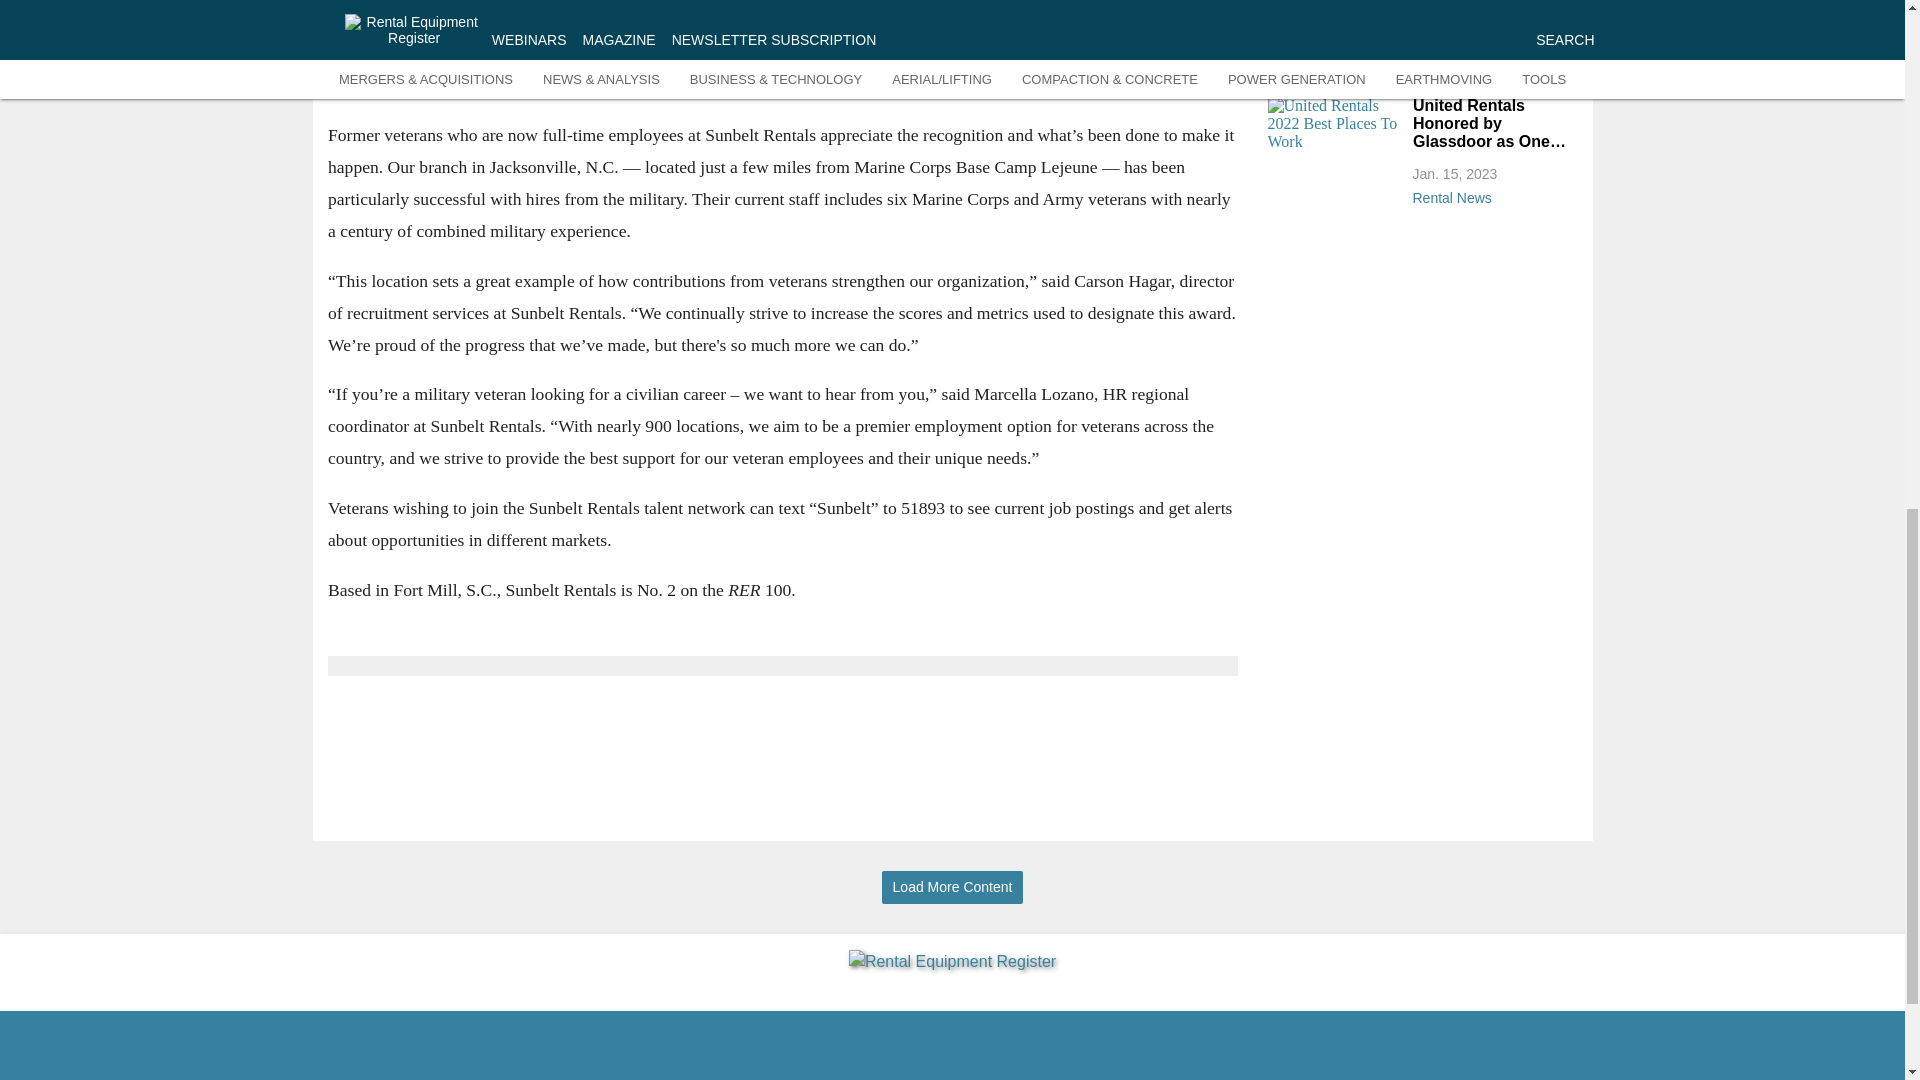 Image resolution: width=1920 pixels, height=1080 pixels. What do you see at coordinates (1488, 68) in the screenshot?
I see `Rental News` at bounding box center [1488, 68].